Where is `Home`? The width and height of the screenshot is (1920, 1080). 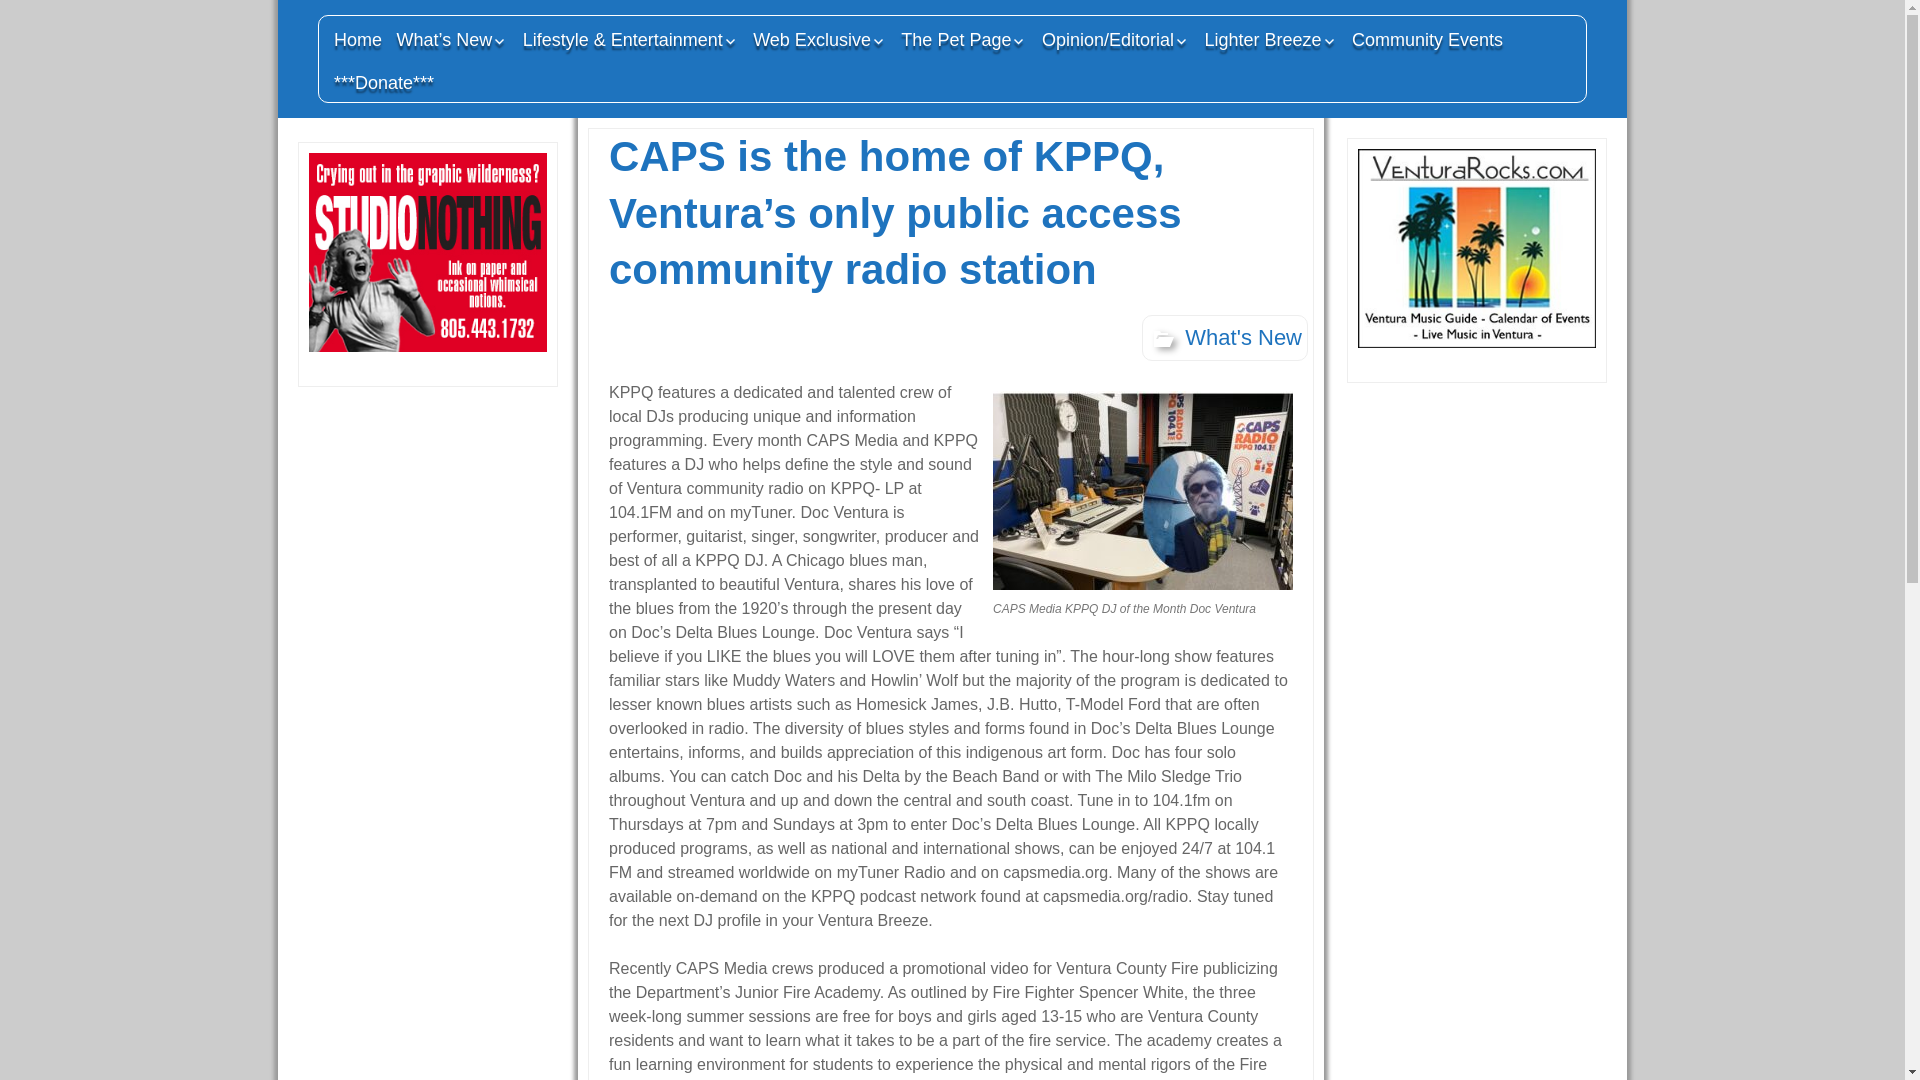
Home is located at coordinates (358, 40).